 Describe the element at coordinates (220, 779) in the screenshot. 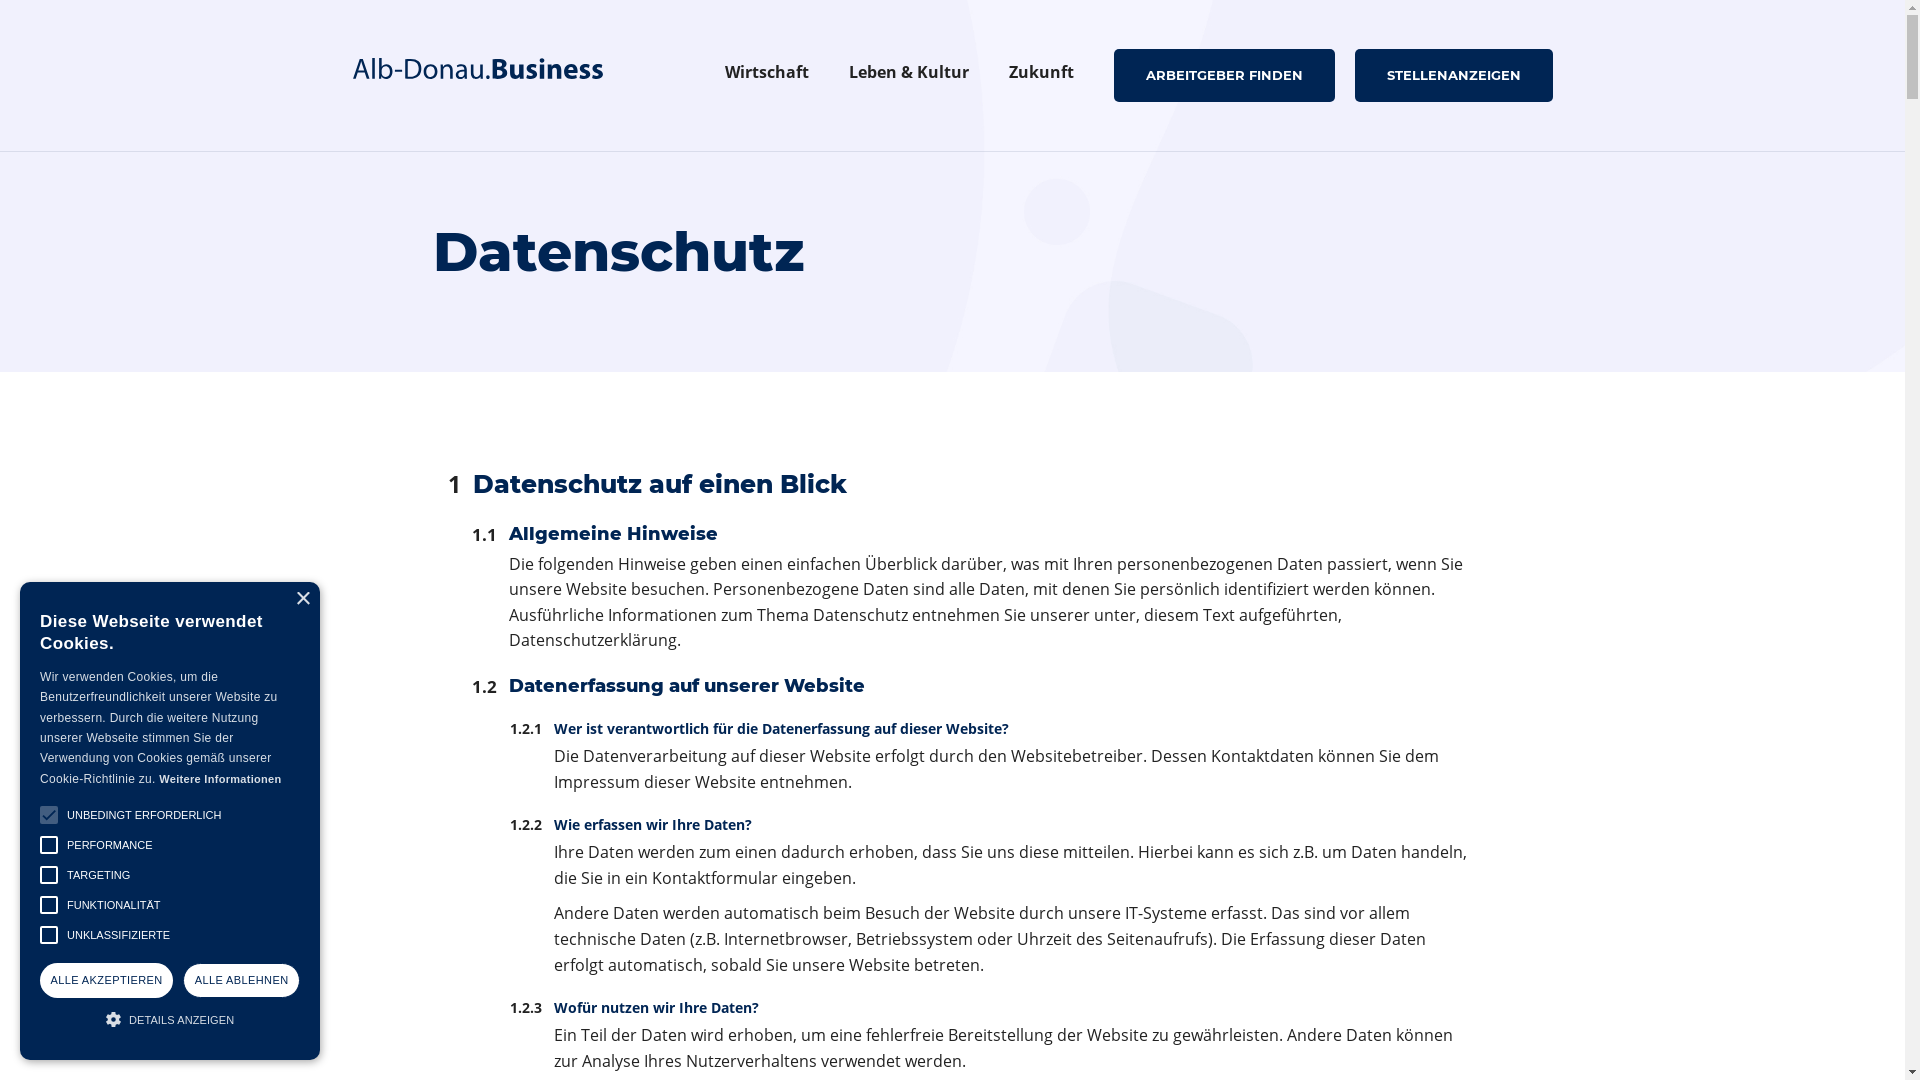

I see `Weitere Informationen` at that location.